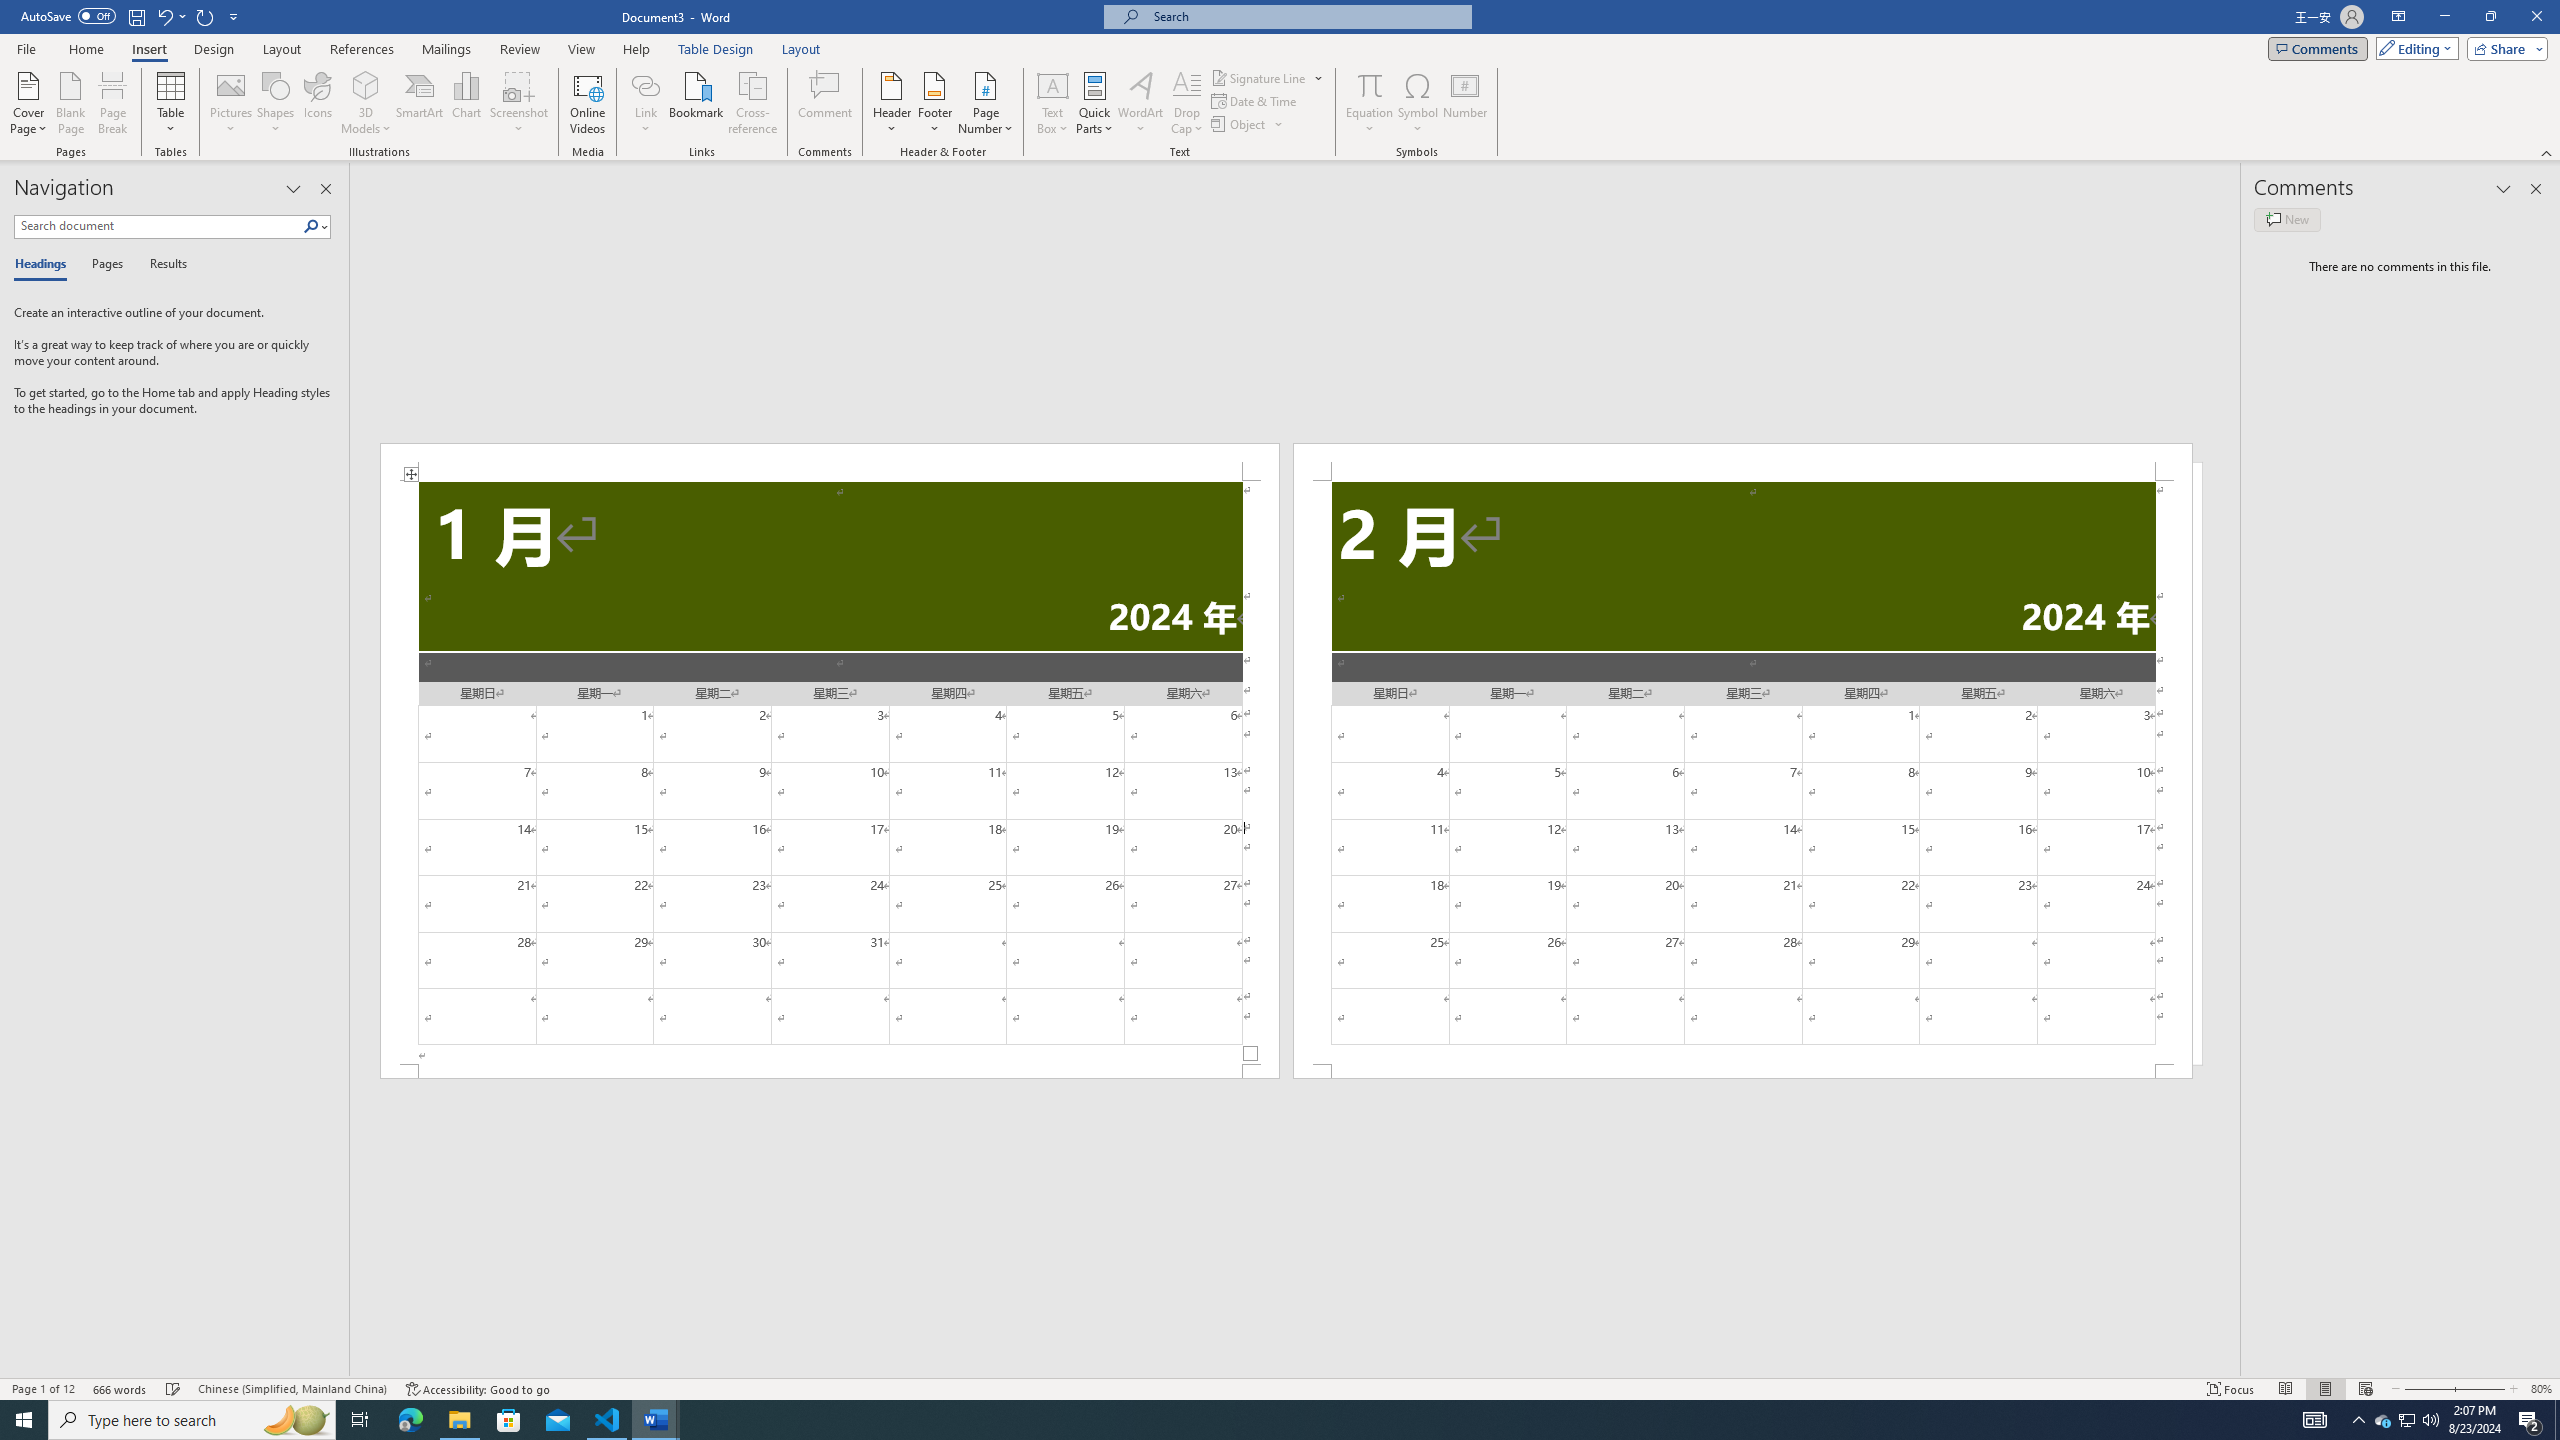 The width and height of the screenshot is (2560, 1440). I want to click on Class: NetUIImage, so click(312, 226).